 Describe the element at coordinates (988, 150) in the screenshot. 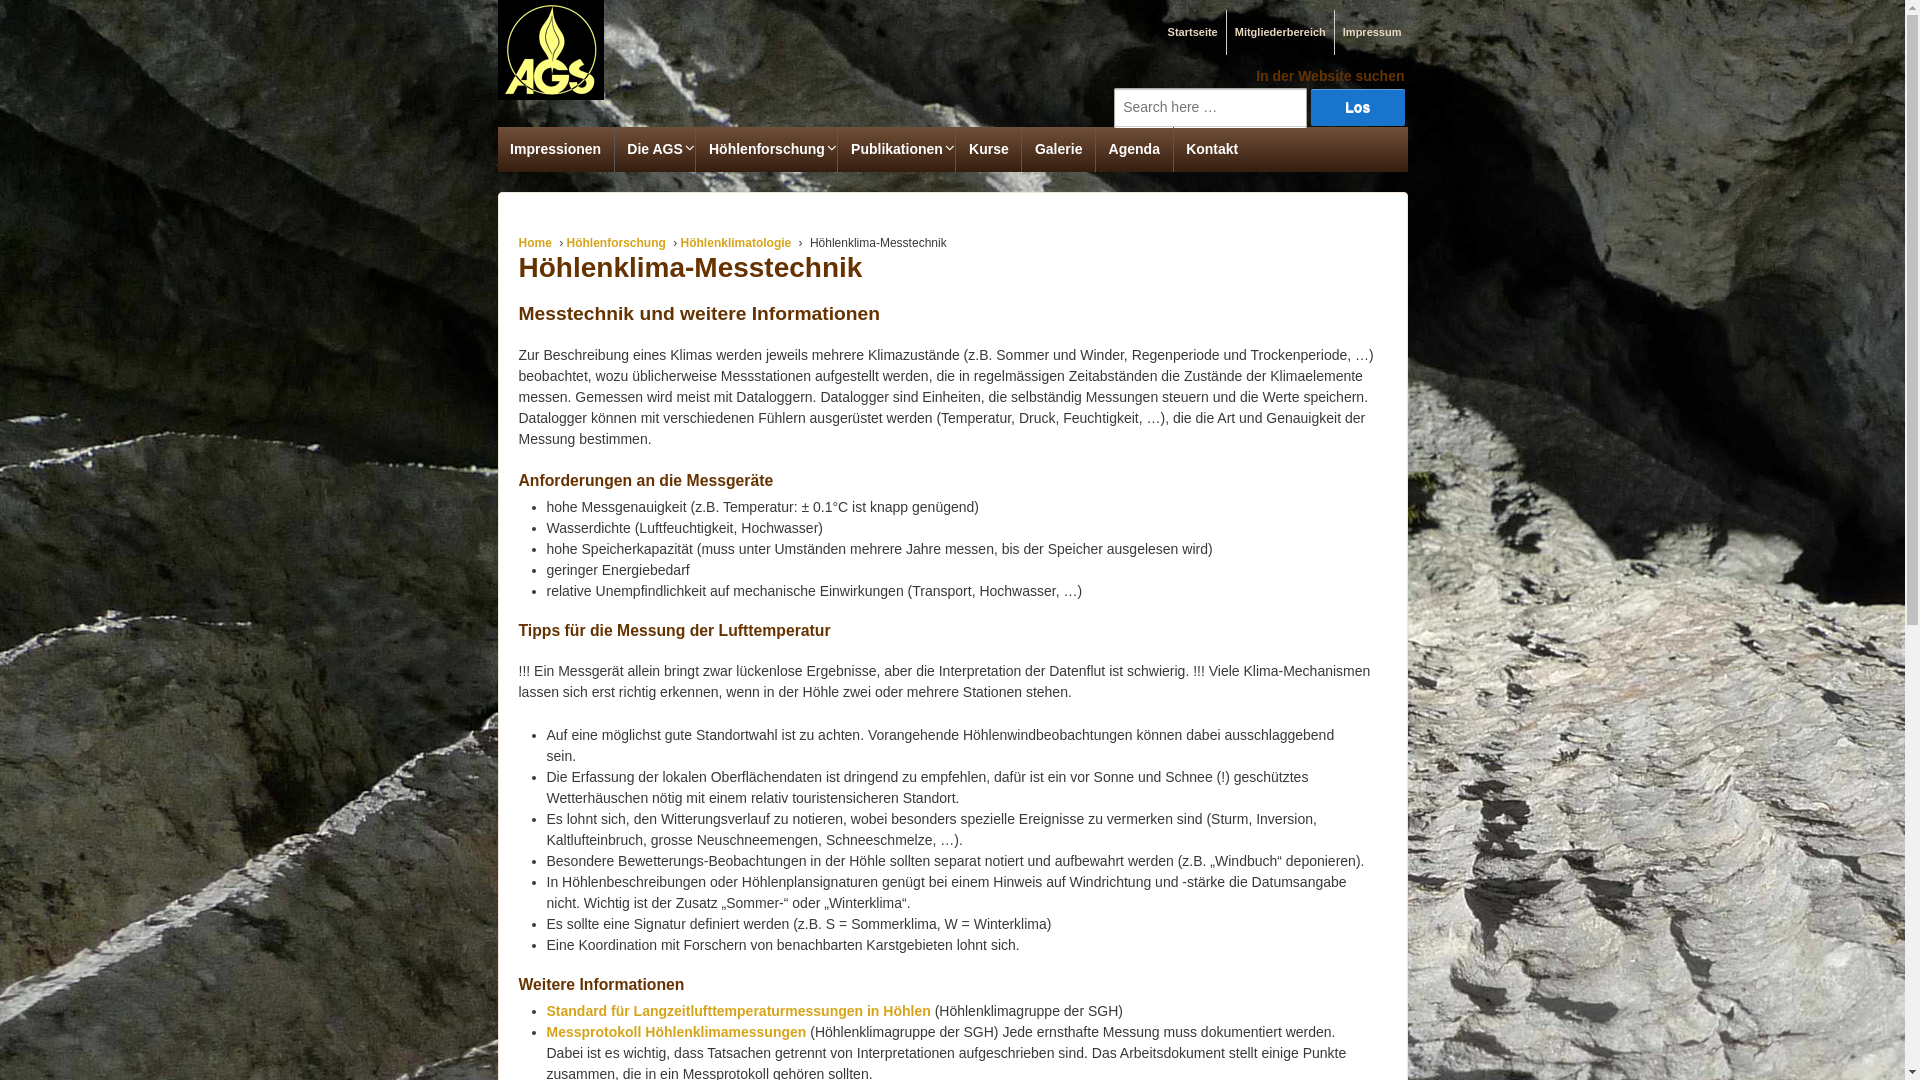

I see `Kurse` at that location.